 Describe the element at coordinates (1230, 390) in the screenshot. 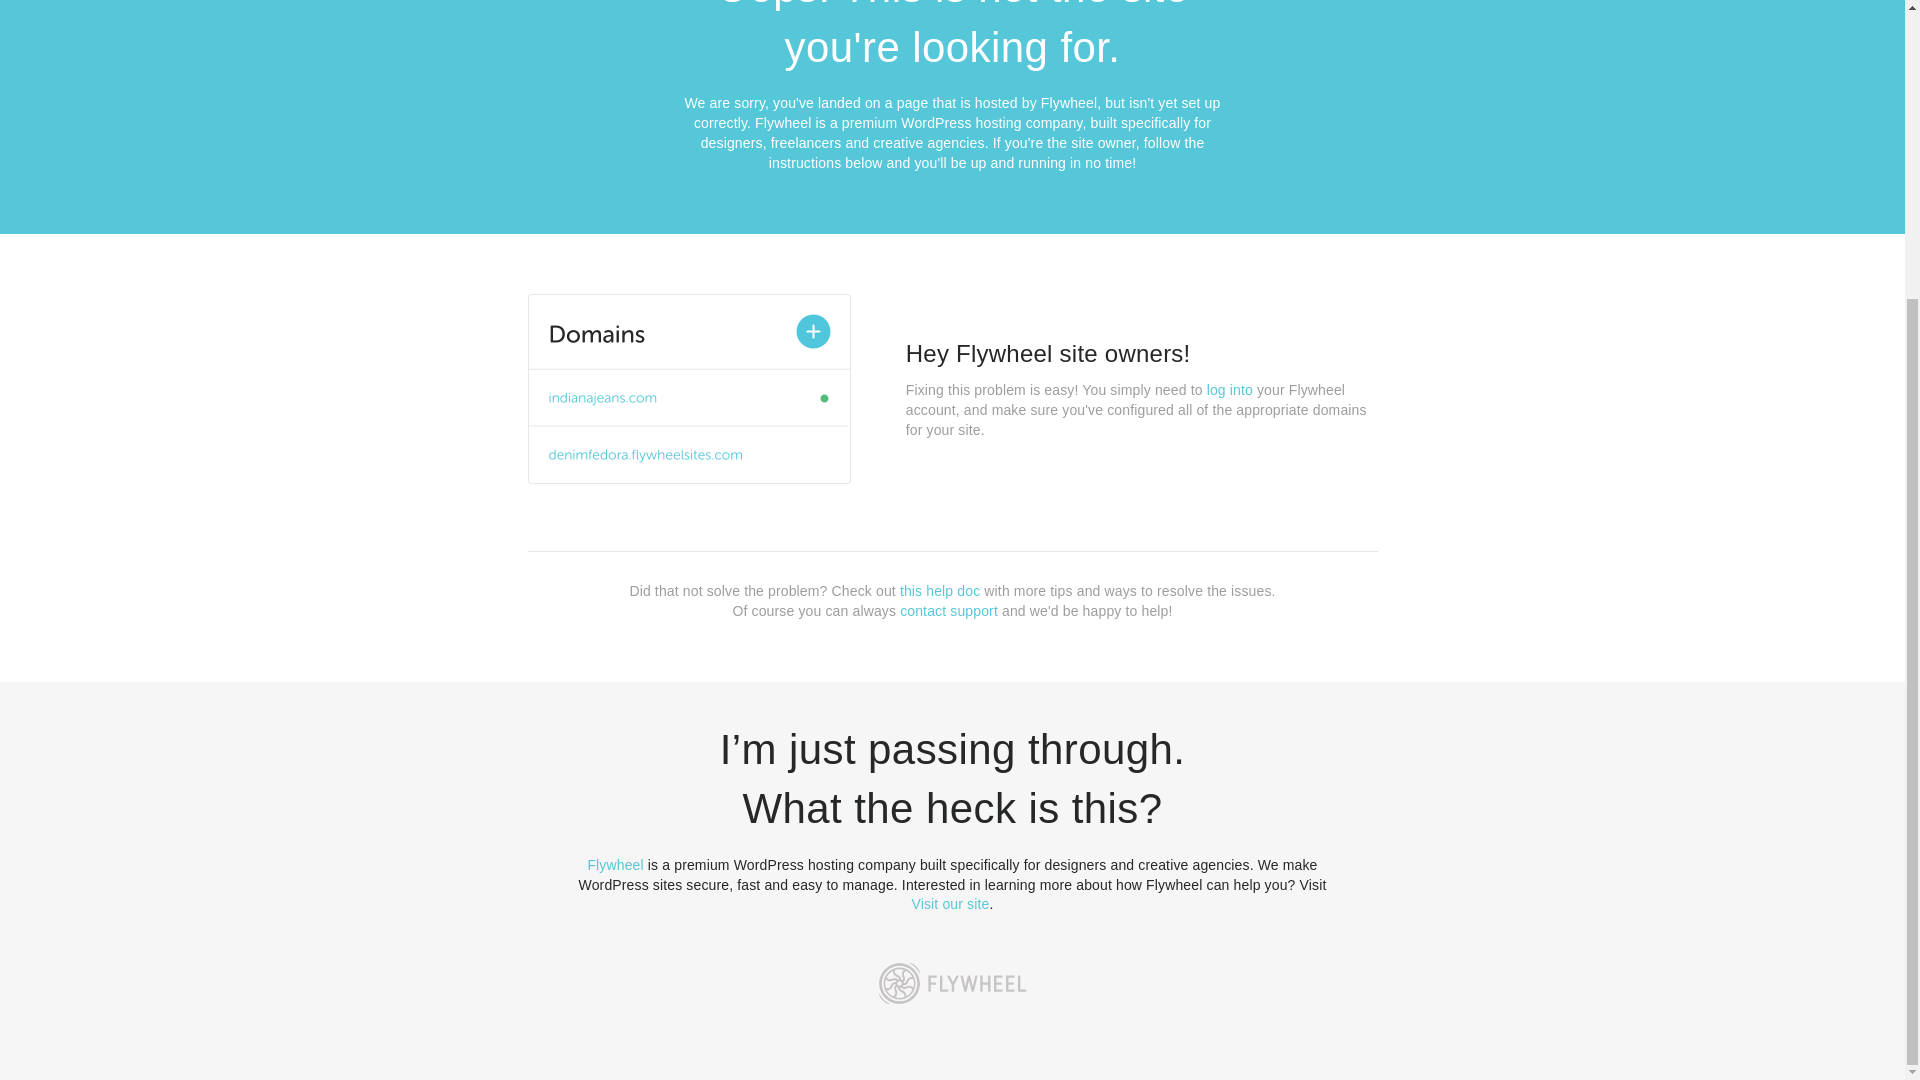

I see `log into` at that location.